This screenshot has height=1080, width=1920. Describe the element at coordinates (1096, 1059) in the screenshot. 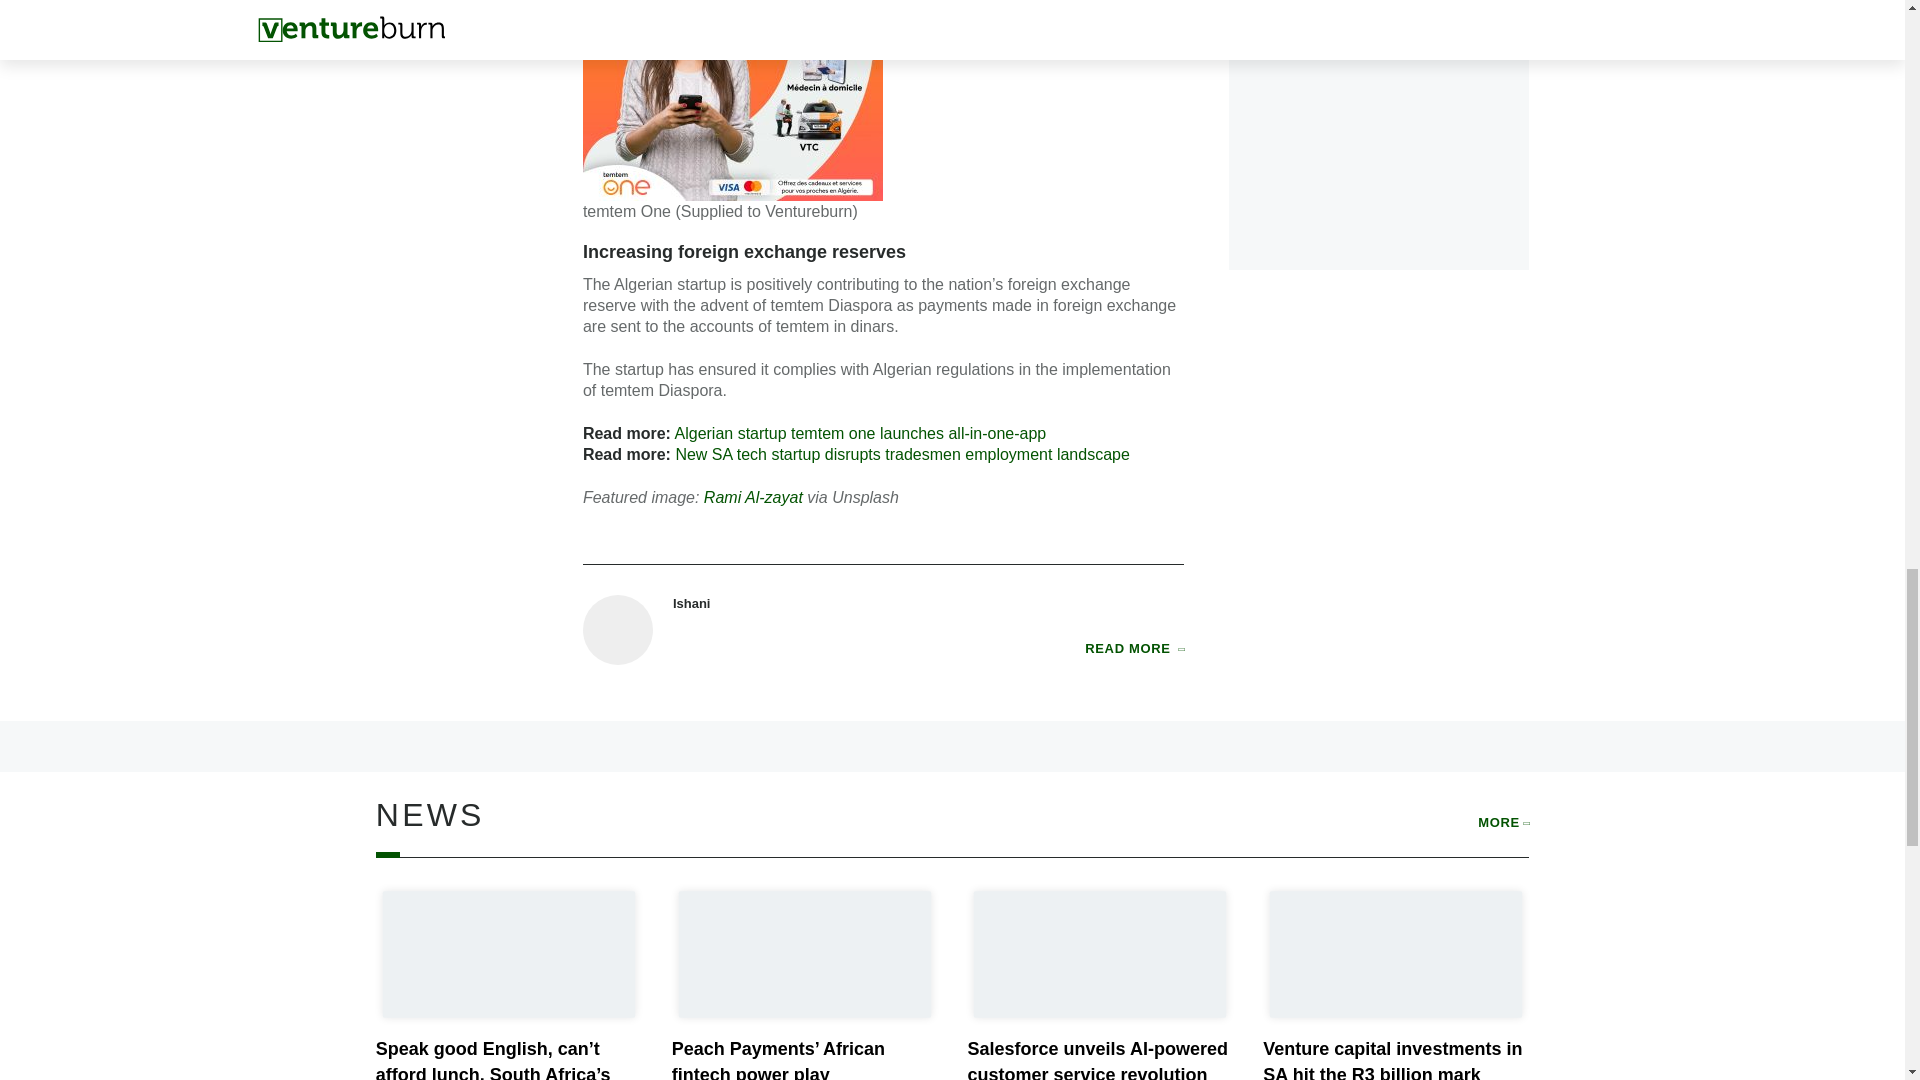

I see `Salesforce unveils AI-powered customer service revolution` at that location.